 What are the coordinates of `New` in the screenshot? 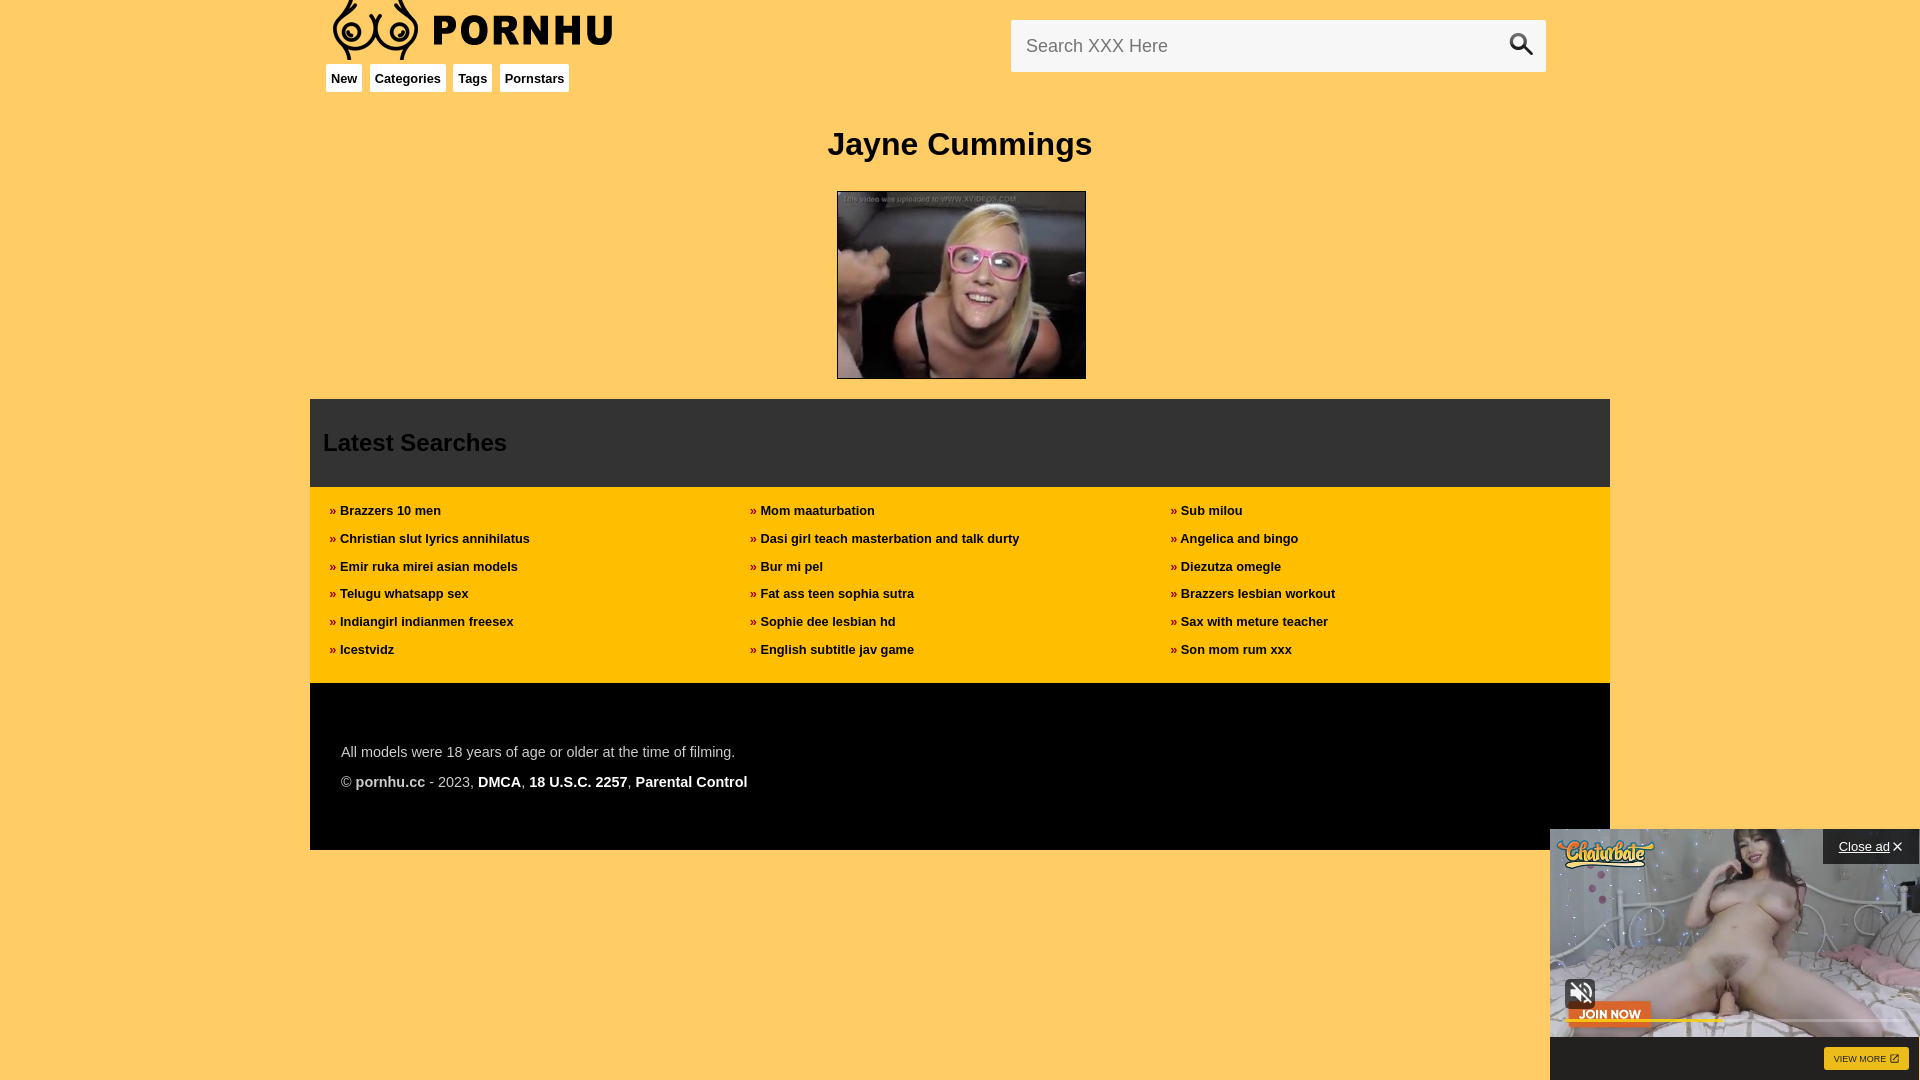 It's located at (344, 78).